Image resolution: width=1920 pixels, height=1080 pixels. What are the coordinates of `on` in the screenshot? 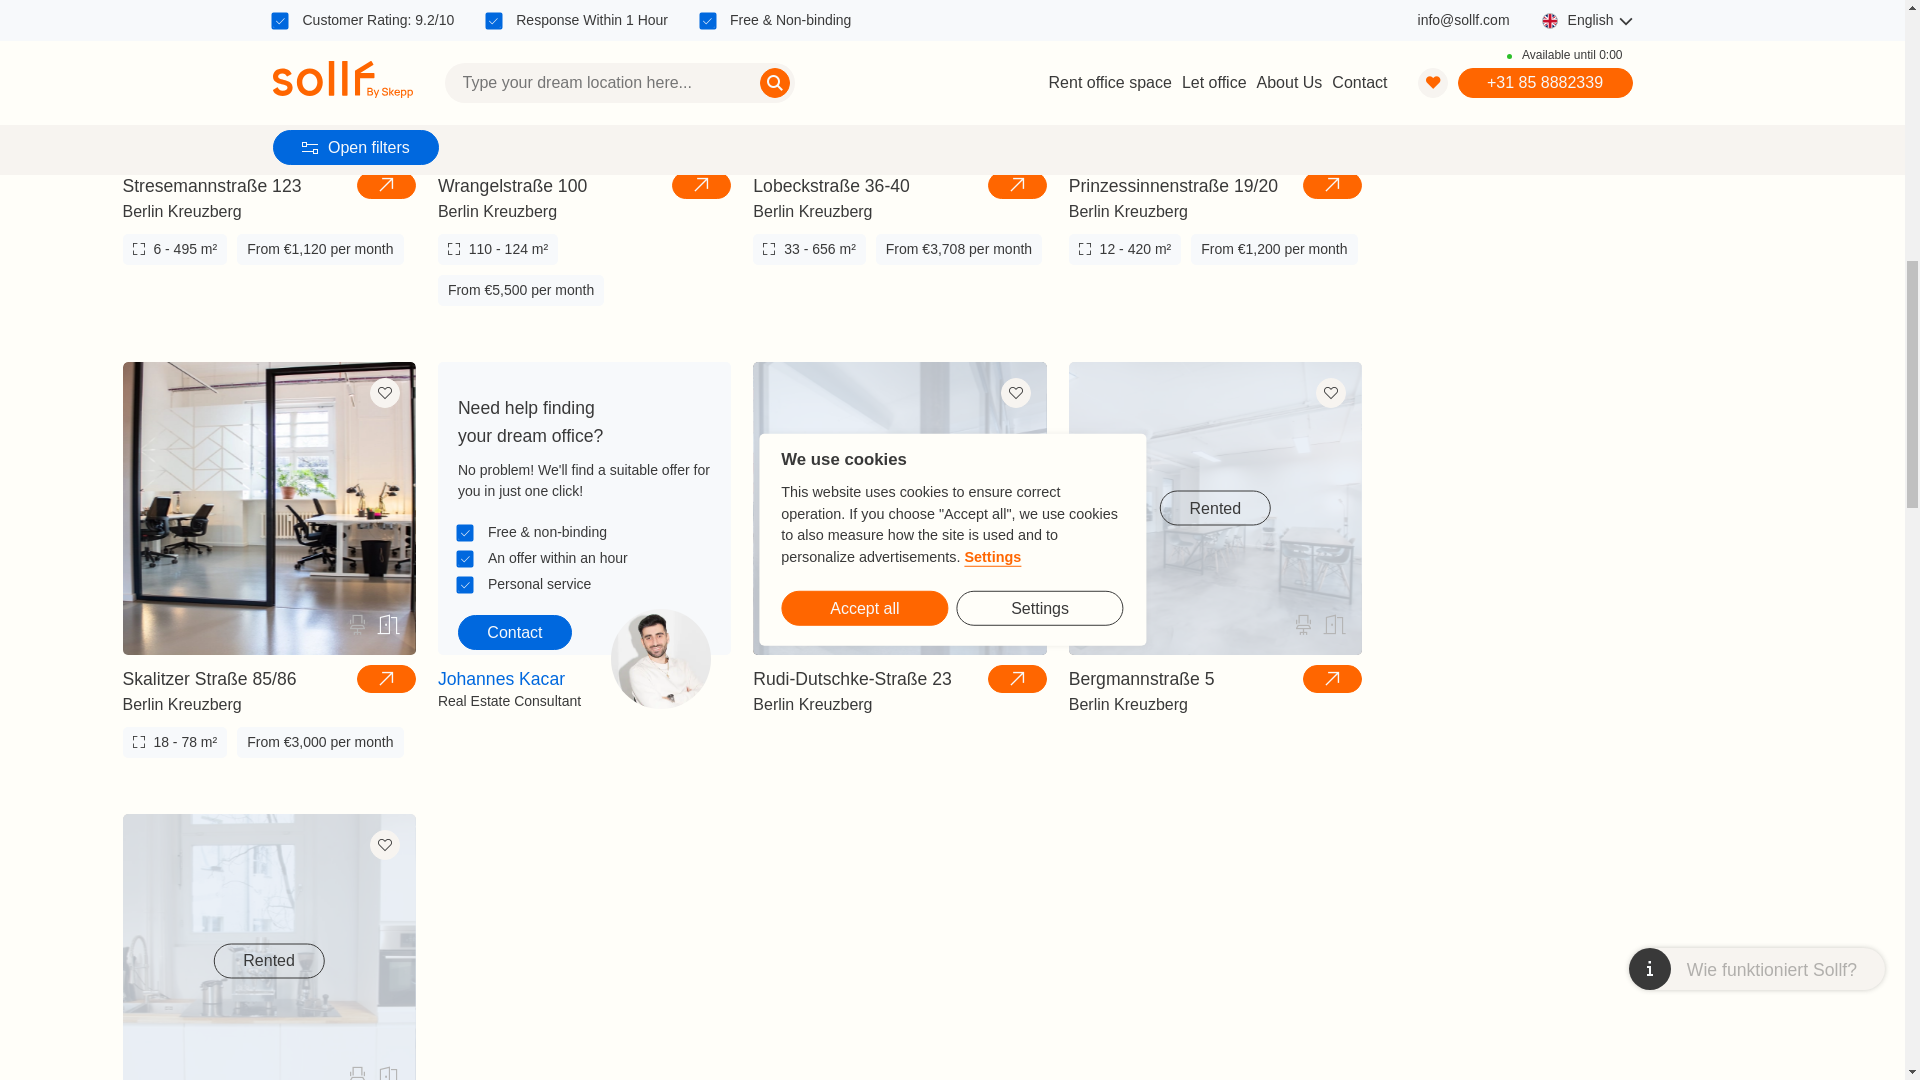 It's located at (465, 584).